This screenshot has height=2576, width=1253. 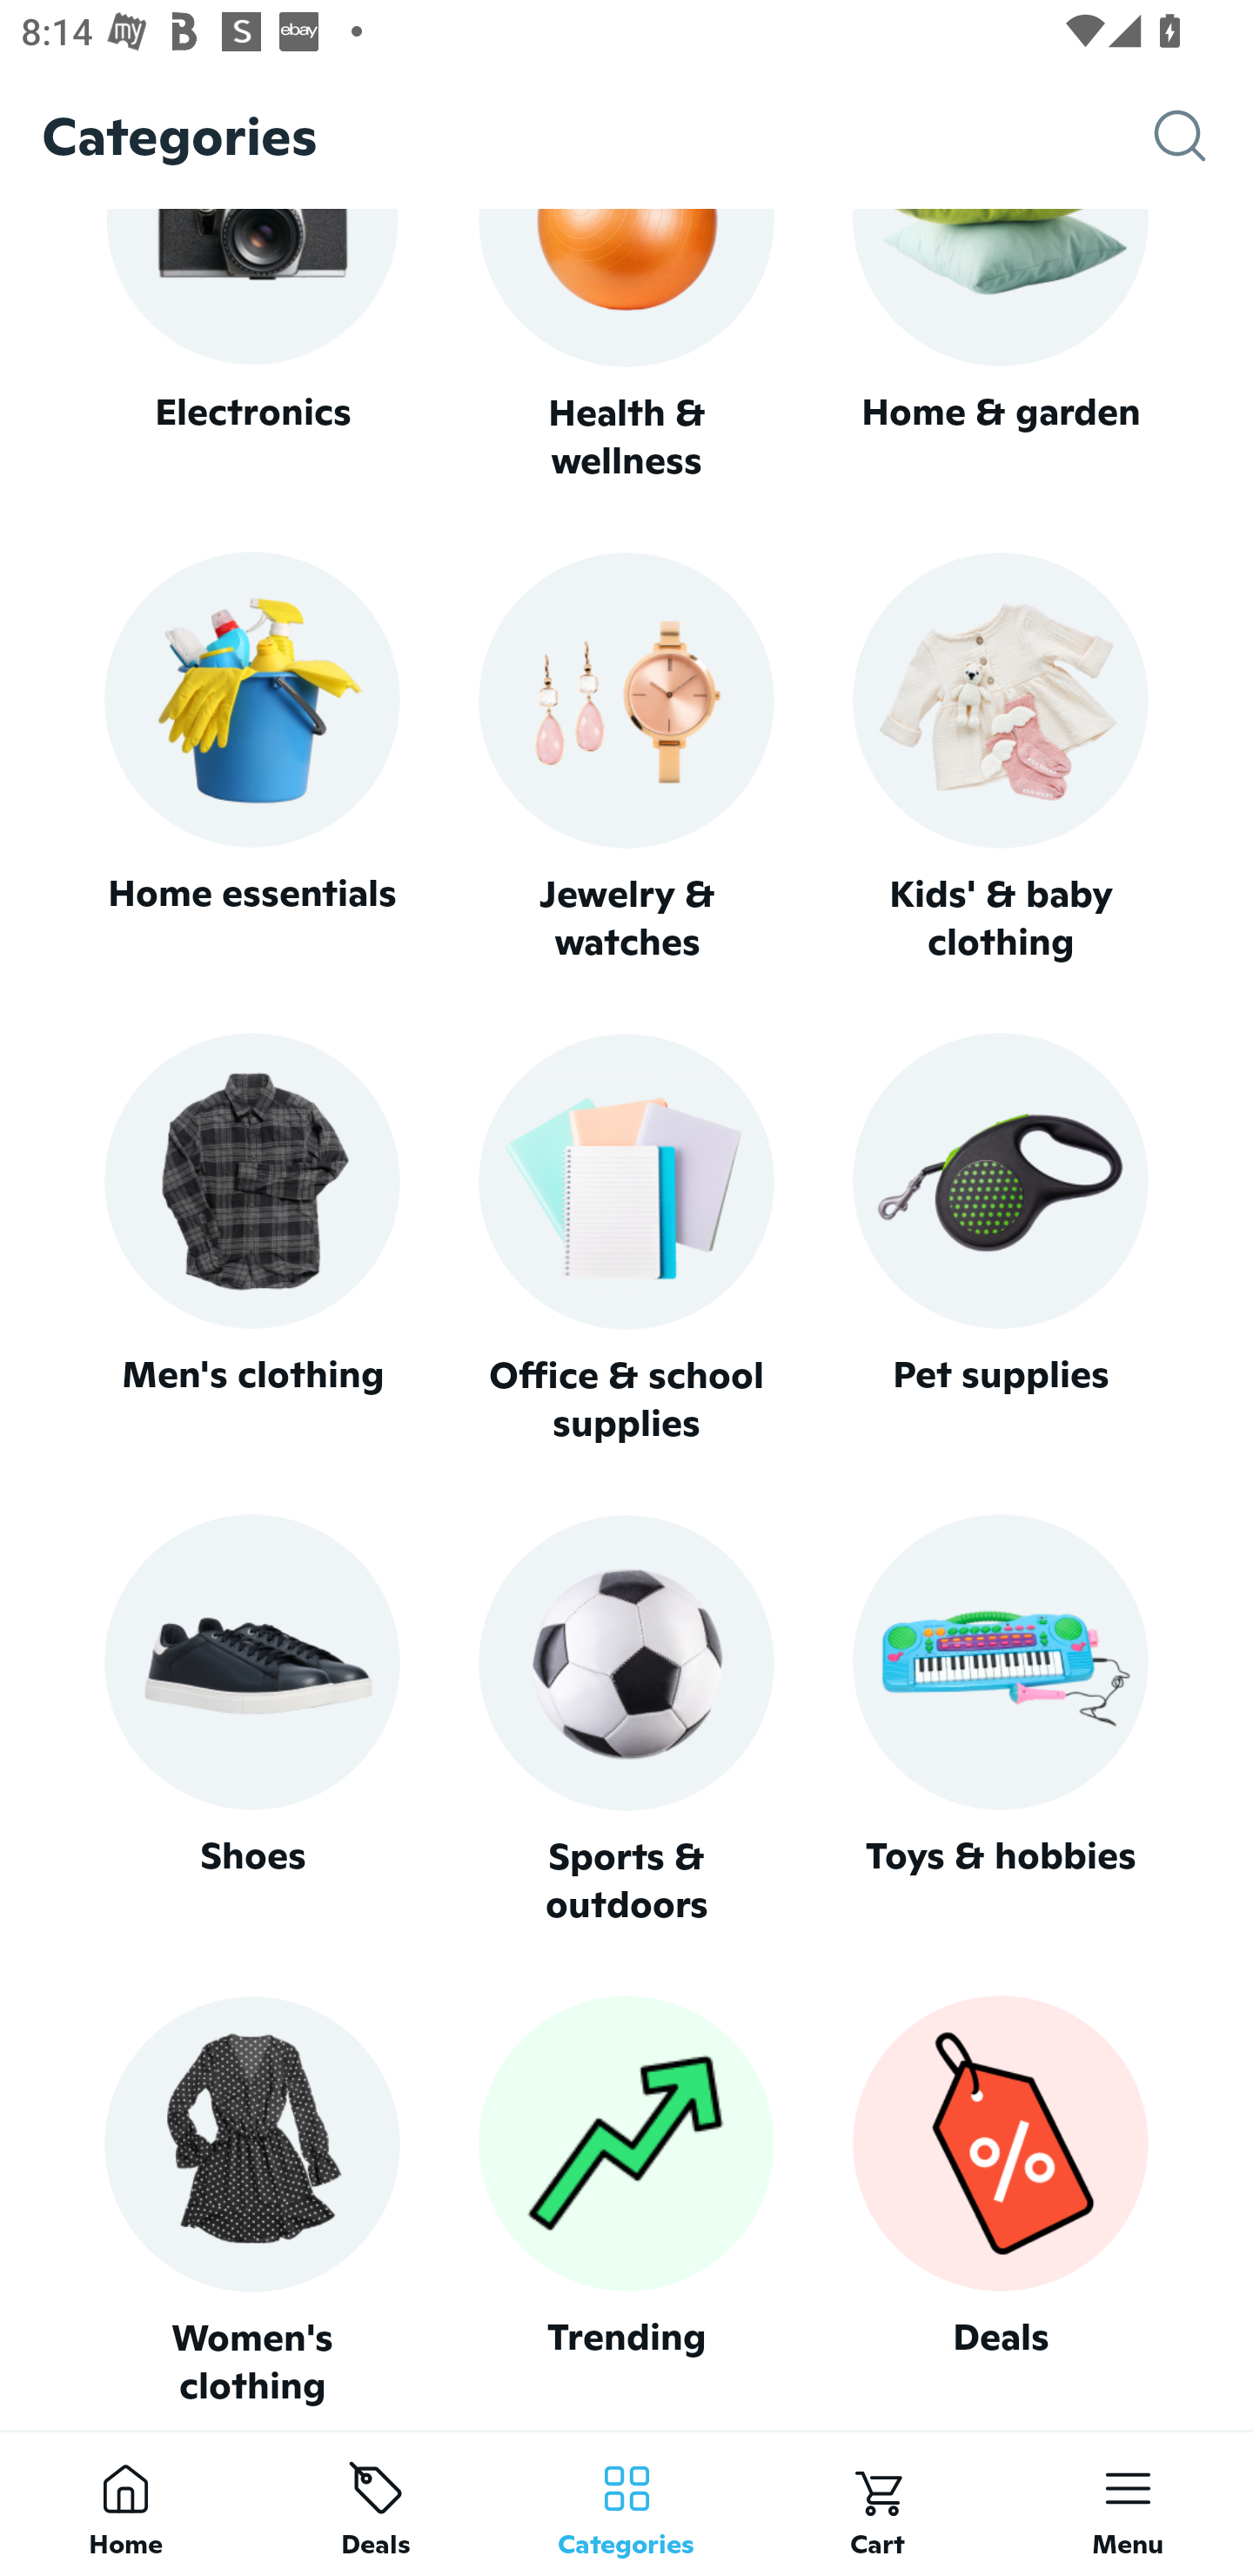 I want to click on Home & garden, so click(x=1001, y=346).